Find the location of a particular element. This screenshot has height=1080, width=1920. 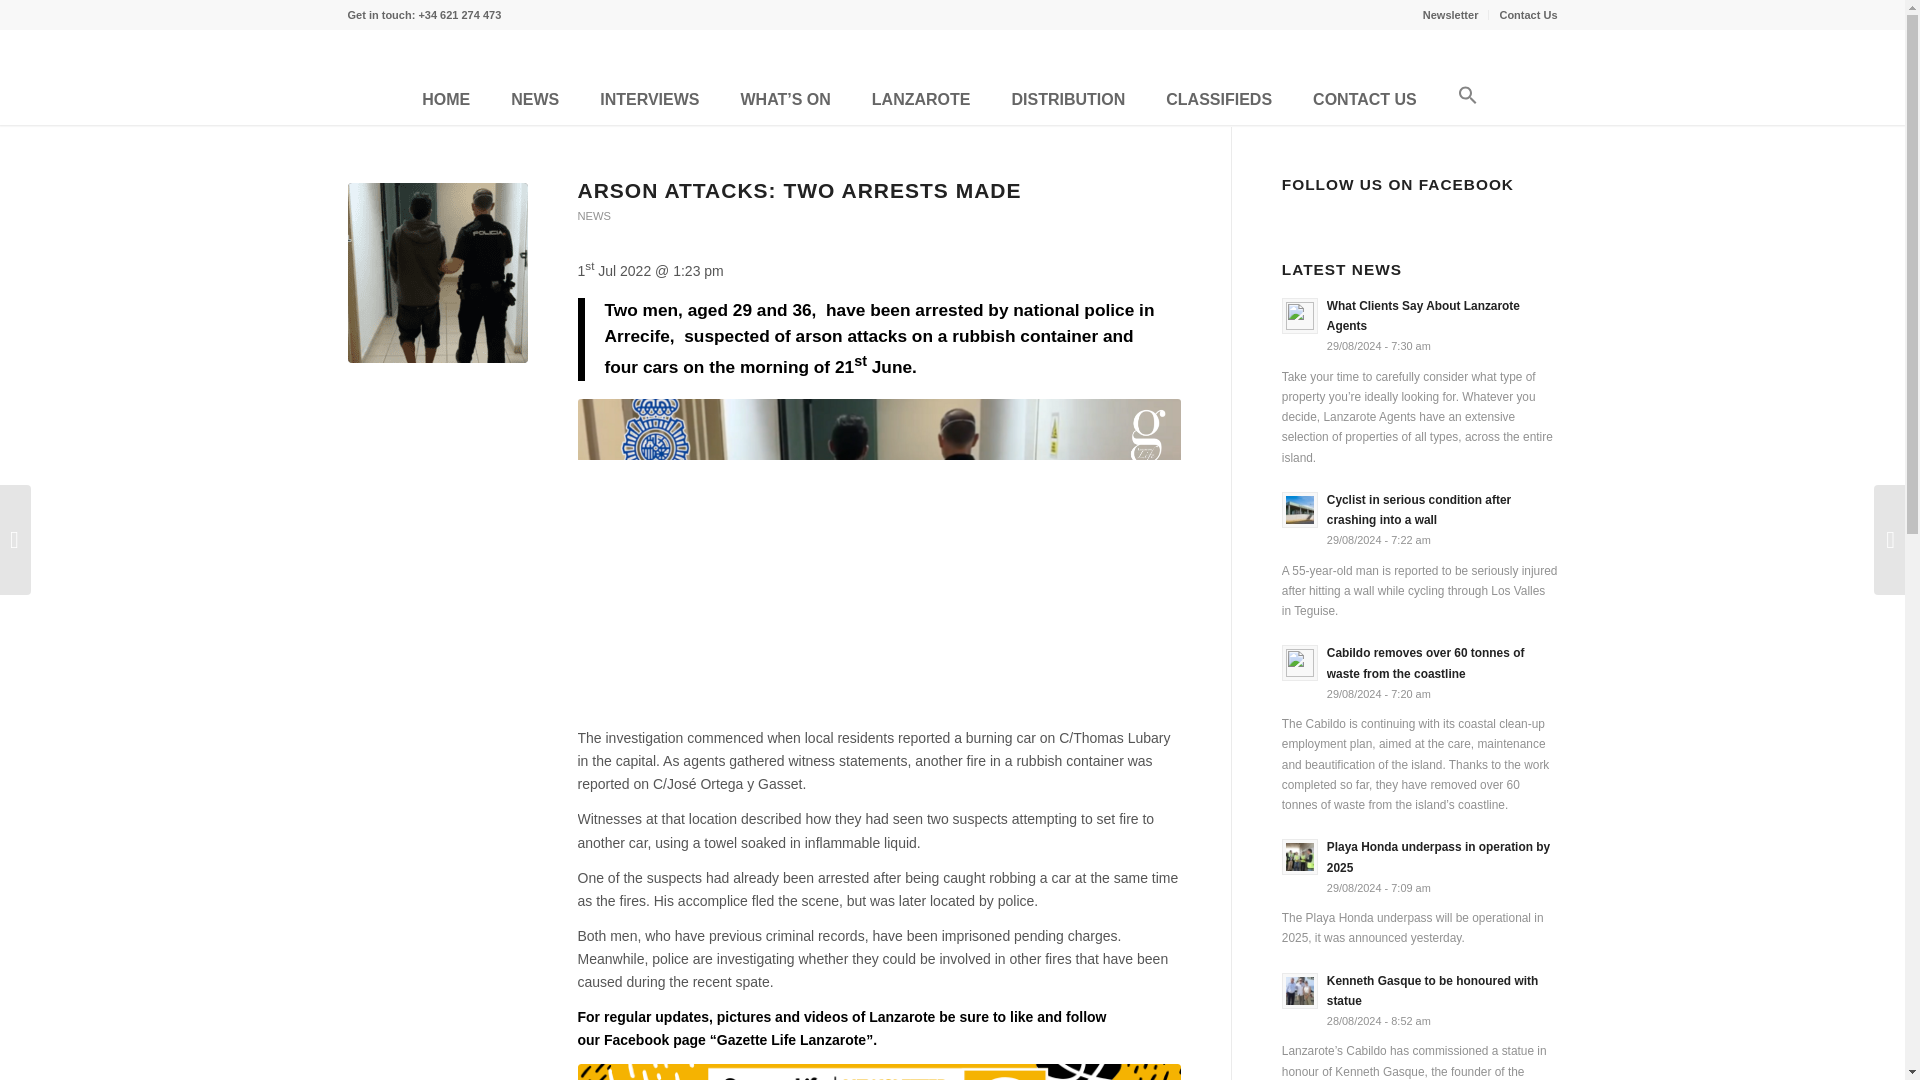

CLASSIFIEDS is located at coordinates (1218, 103).